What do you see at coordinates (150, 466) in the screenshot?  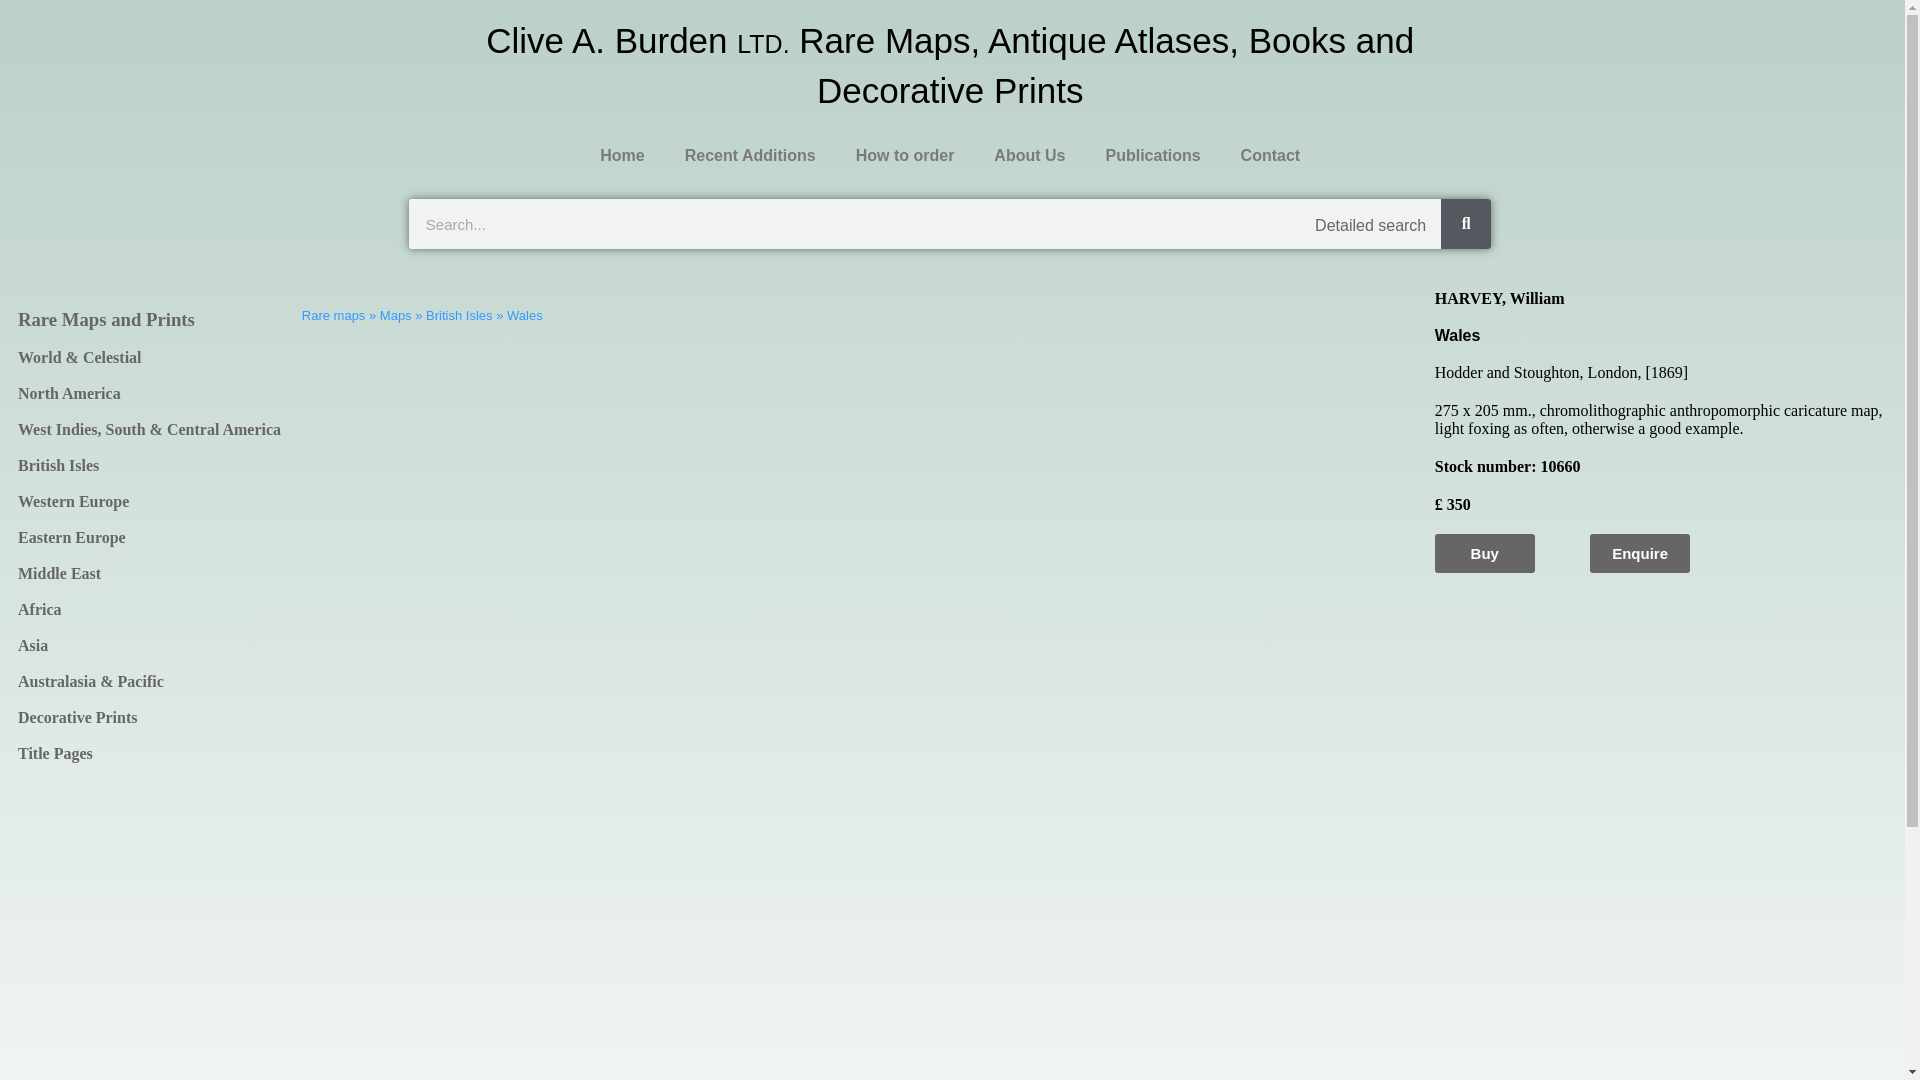 I see `British Isles` at bounding box center [150, 466].